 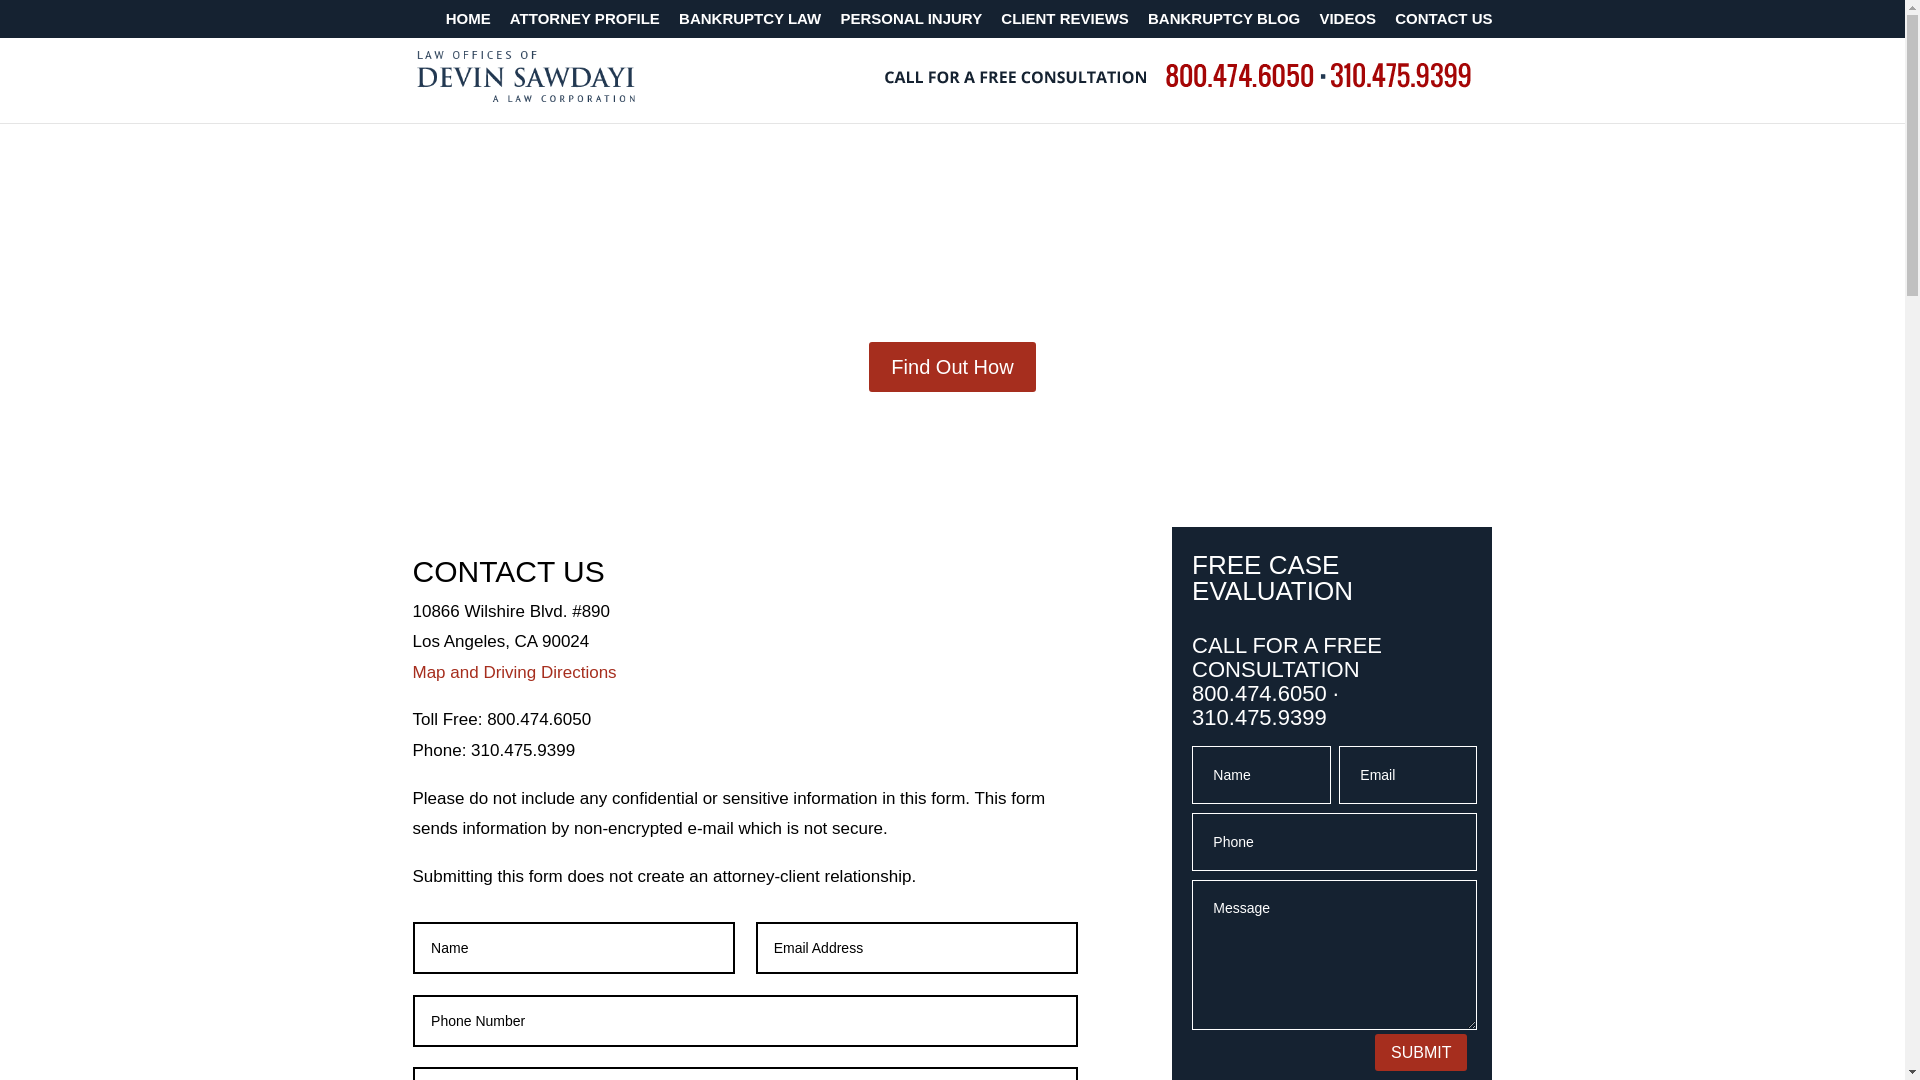 I want to click on ATTORNEY PROFILE, so click(x=585, y=23).